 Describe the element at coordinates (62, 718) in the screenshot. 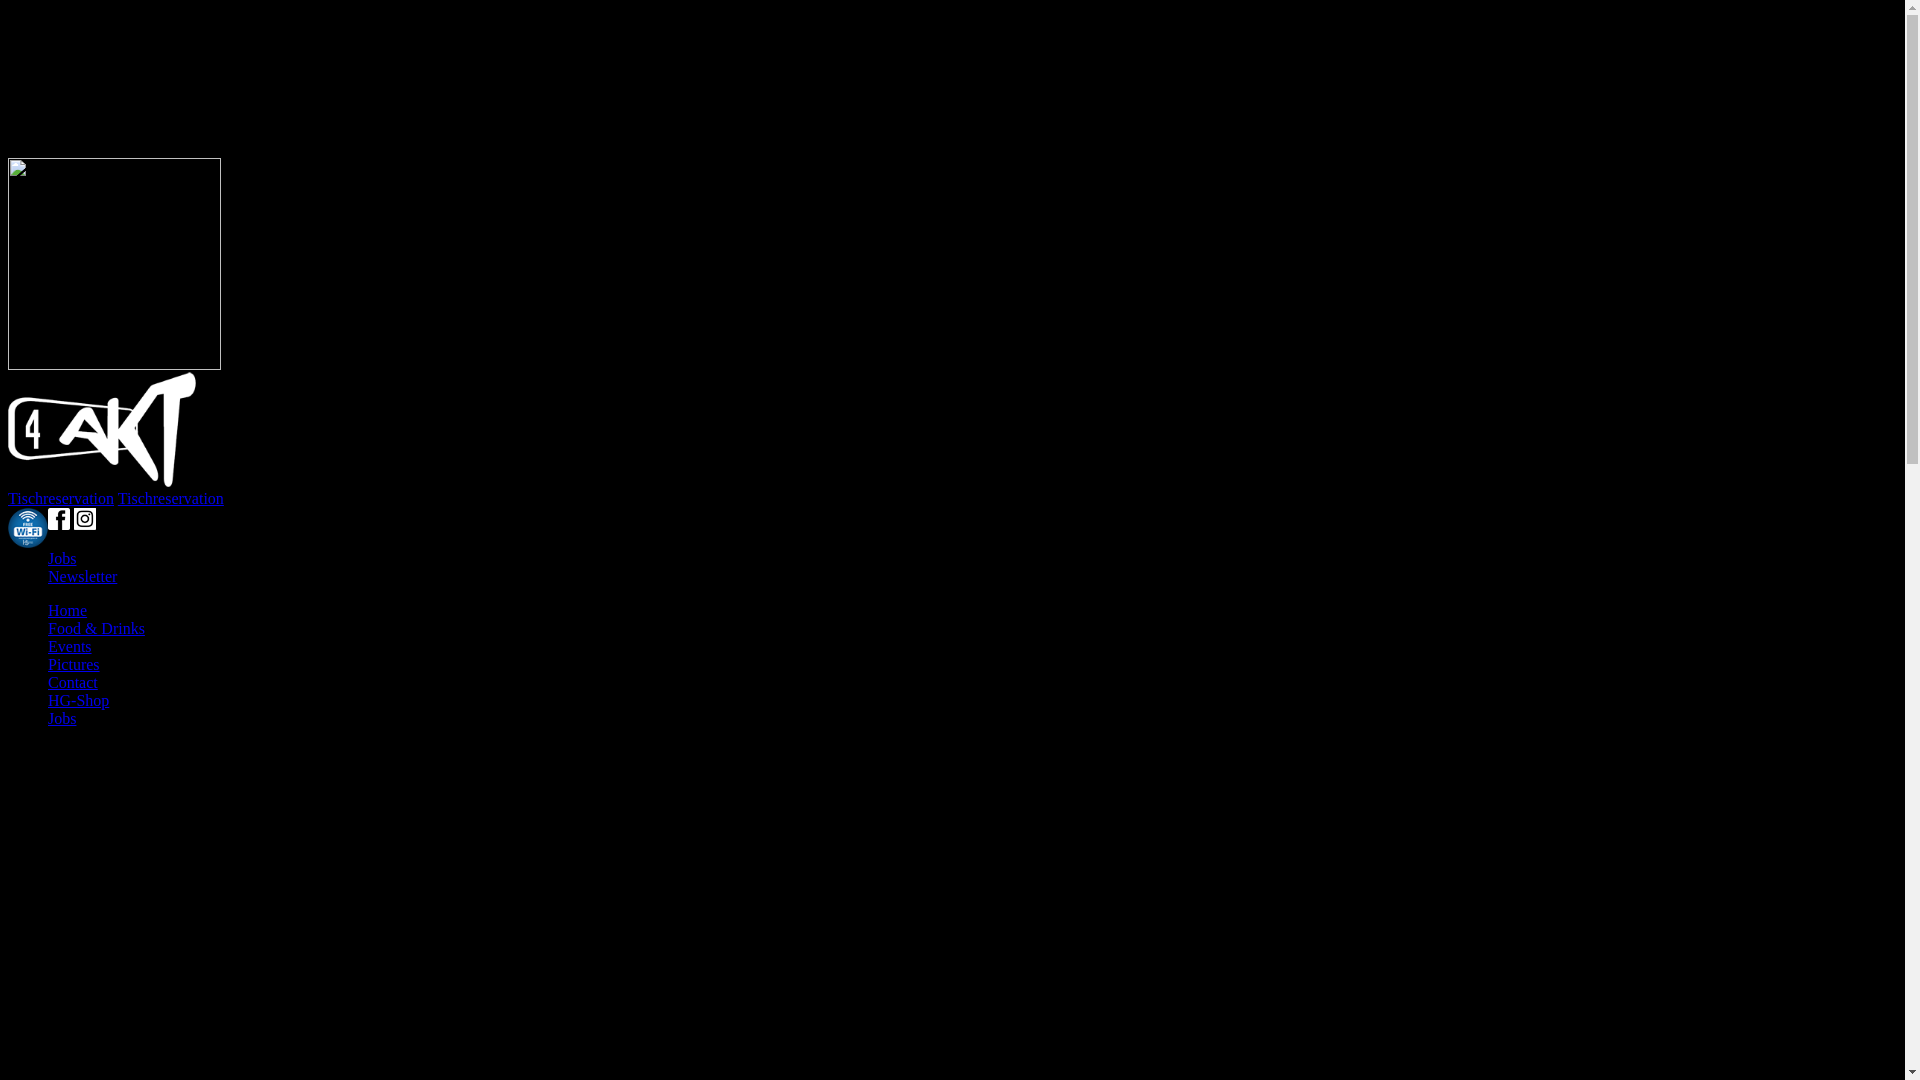

I see `Jobs` at that location.